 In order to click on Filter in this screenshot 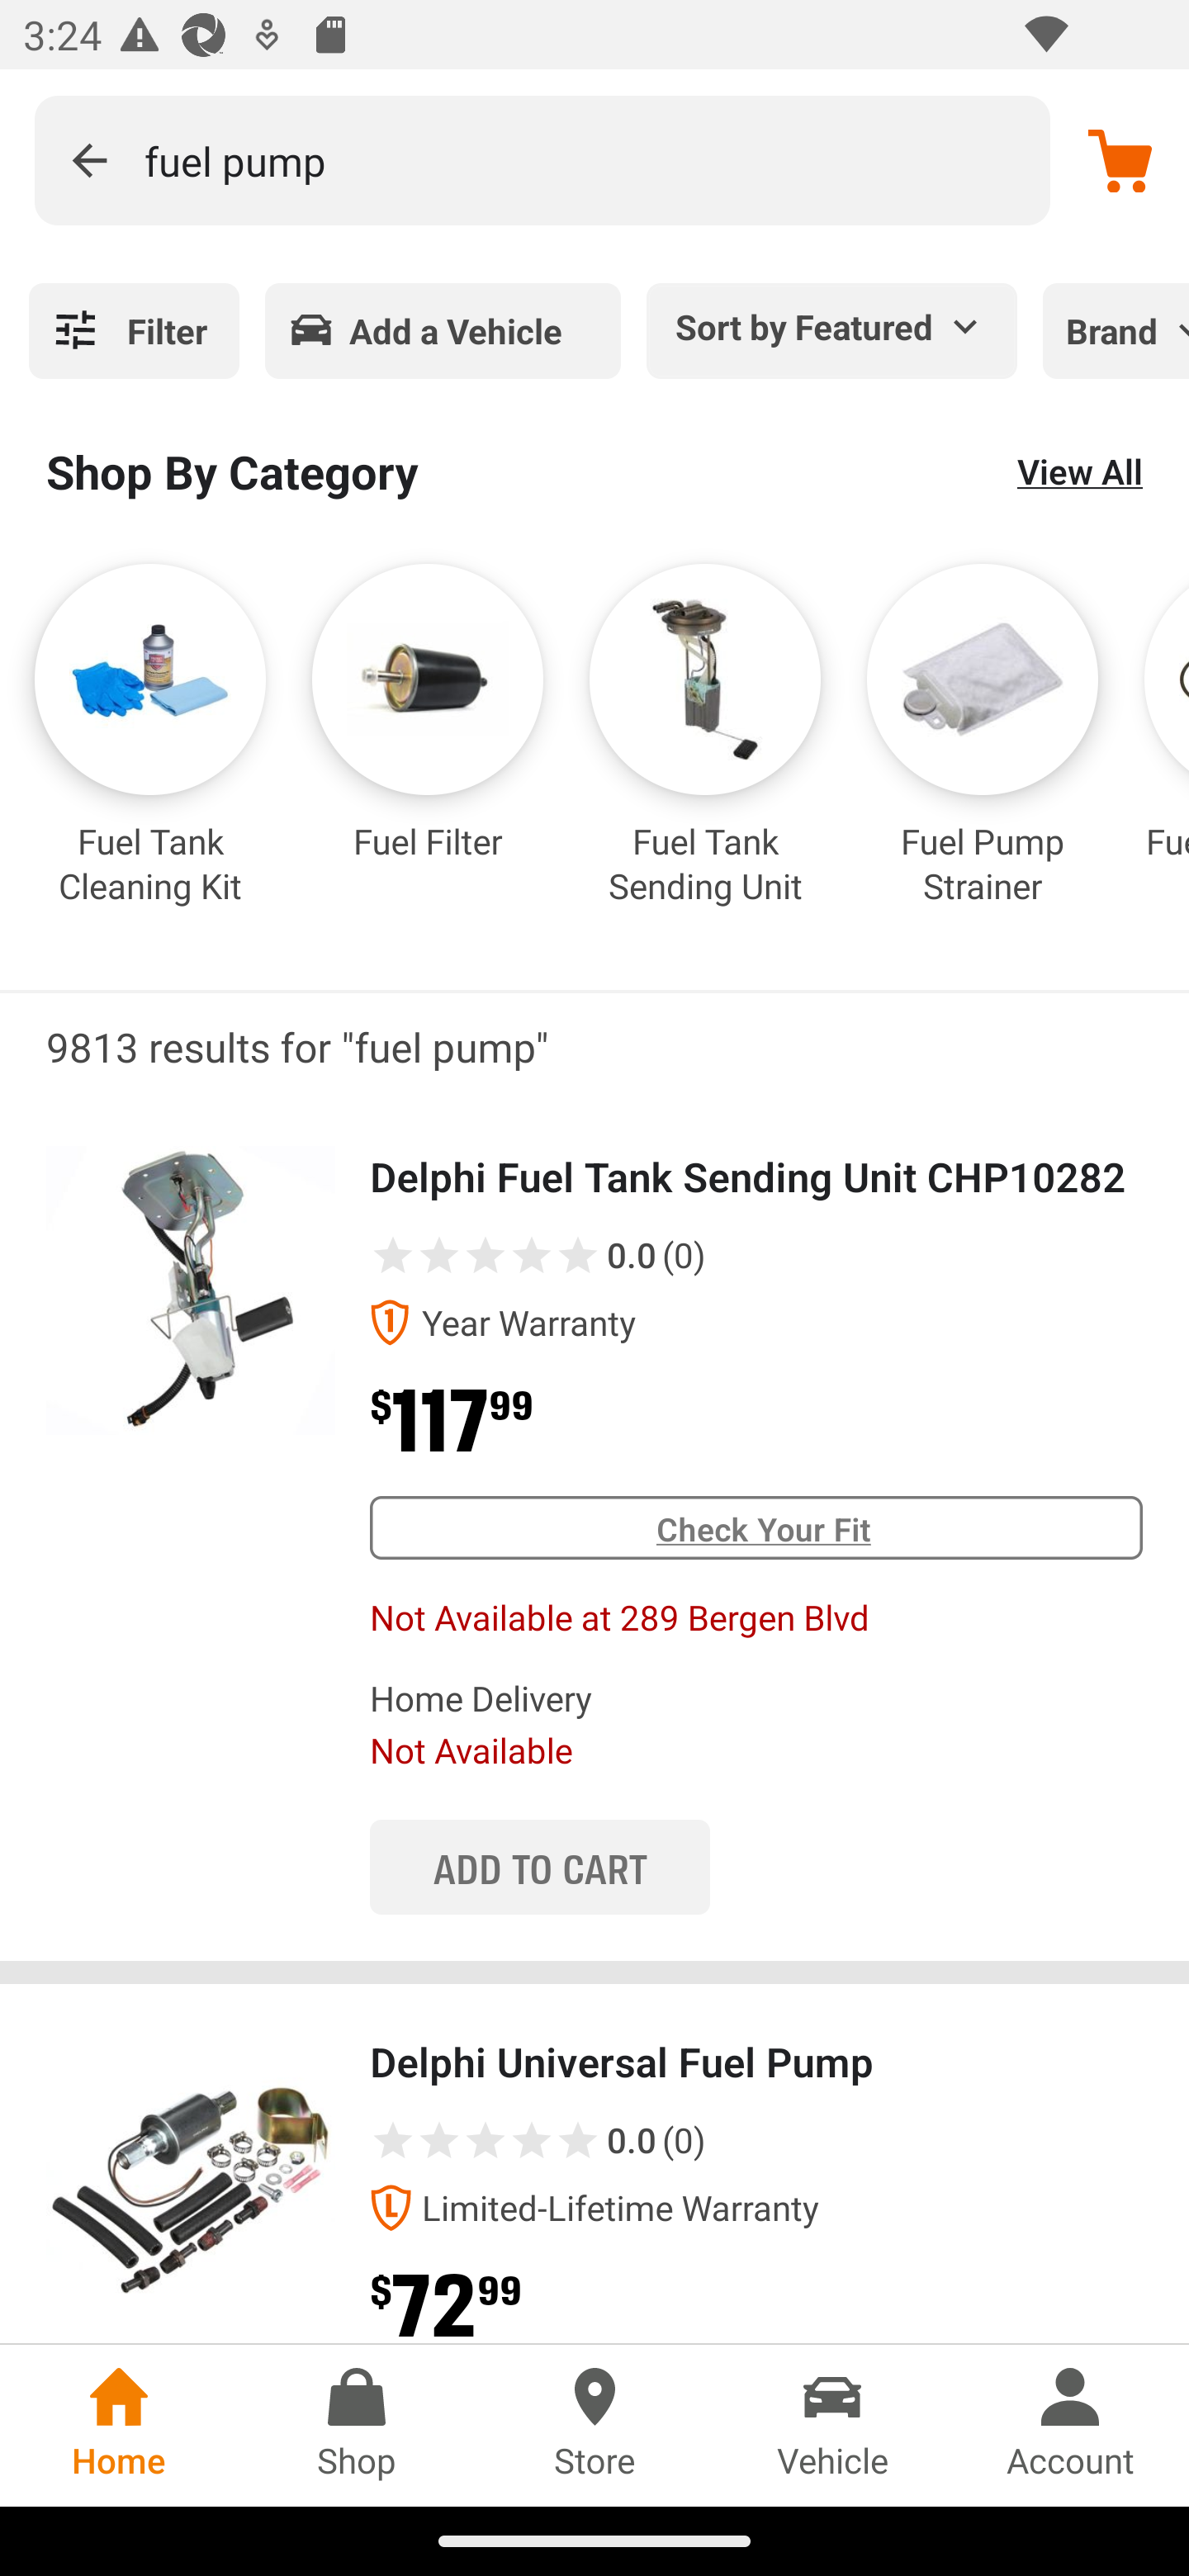, I will do `click(134, 330)`.